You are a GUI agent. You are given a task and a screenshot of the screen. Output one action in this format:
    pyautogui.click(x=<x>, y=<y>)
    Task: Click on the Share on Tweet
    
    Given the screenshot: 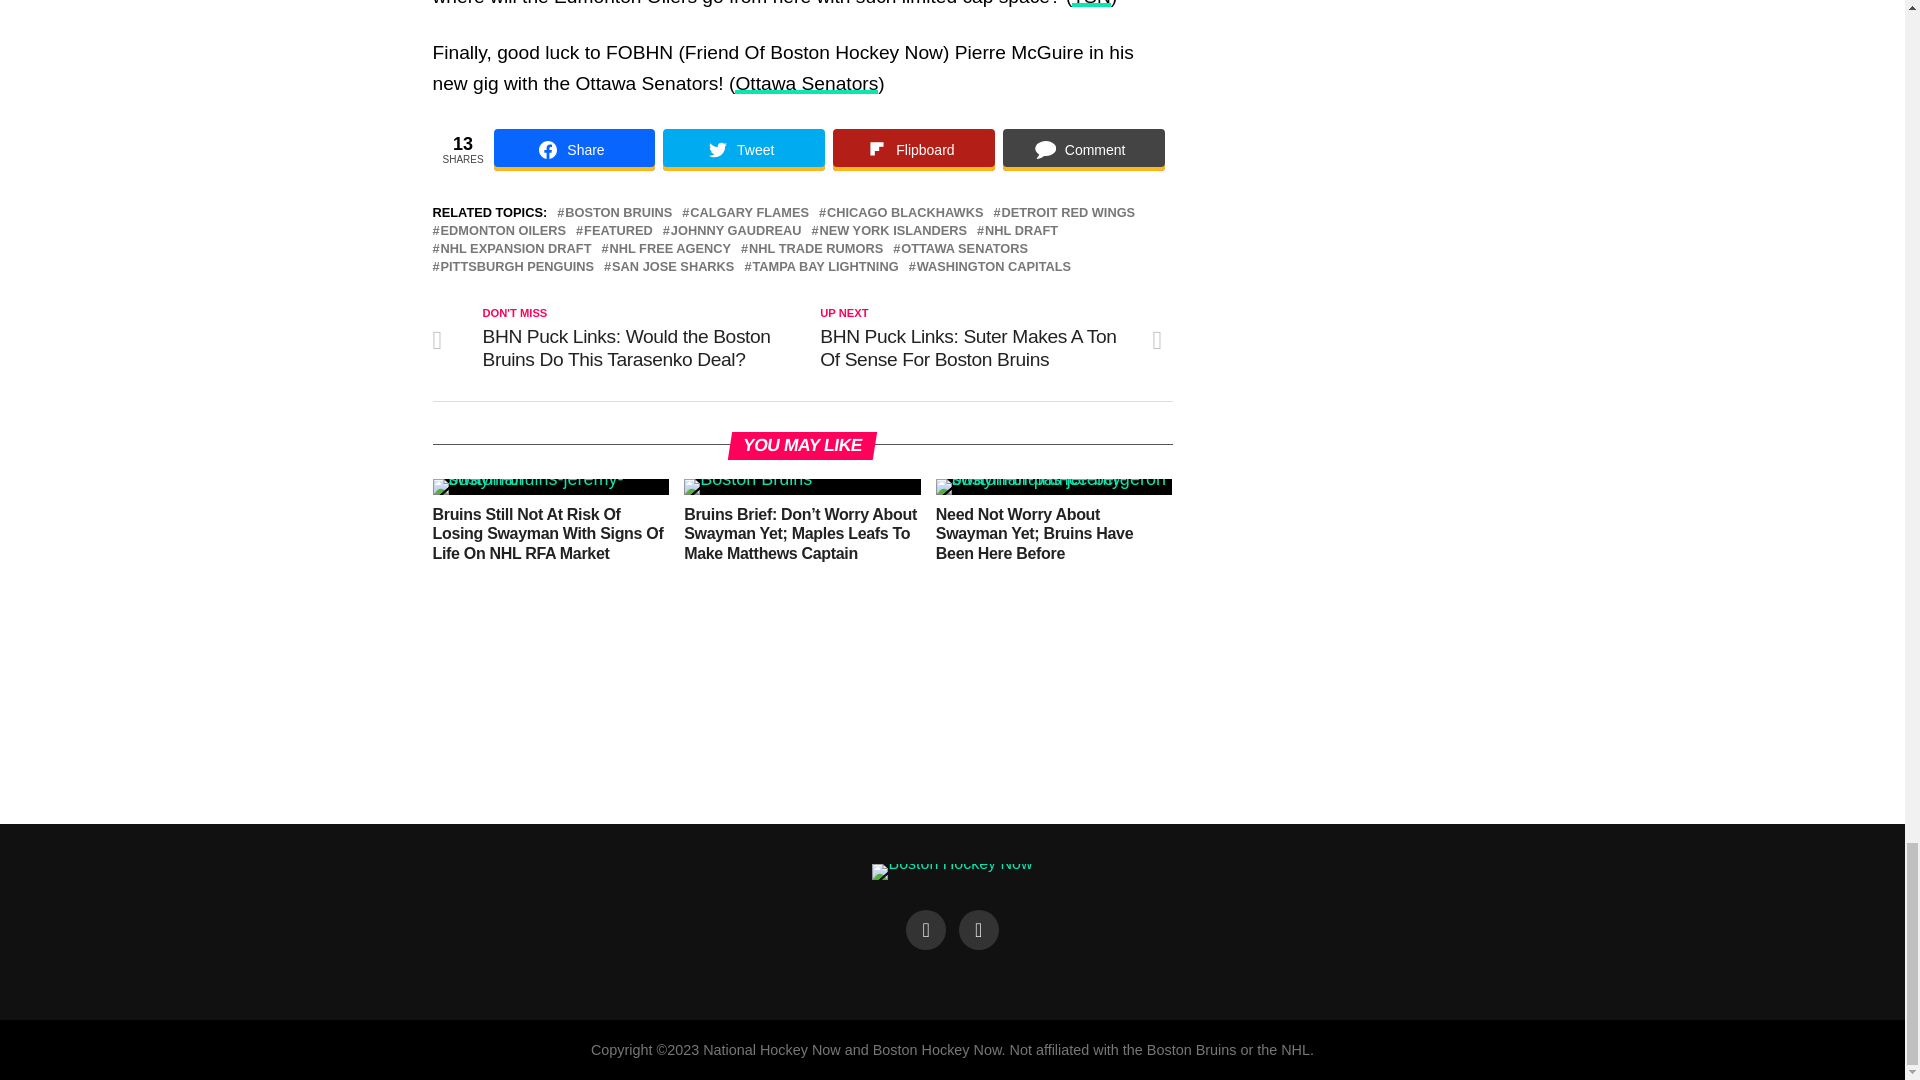 What is the action you would take?
    pyautogui.click(x=744, y=149)
    